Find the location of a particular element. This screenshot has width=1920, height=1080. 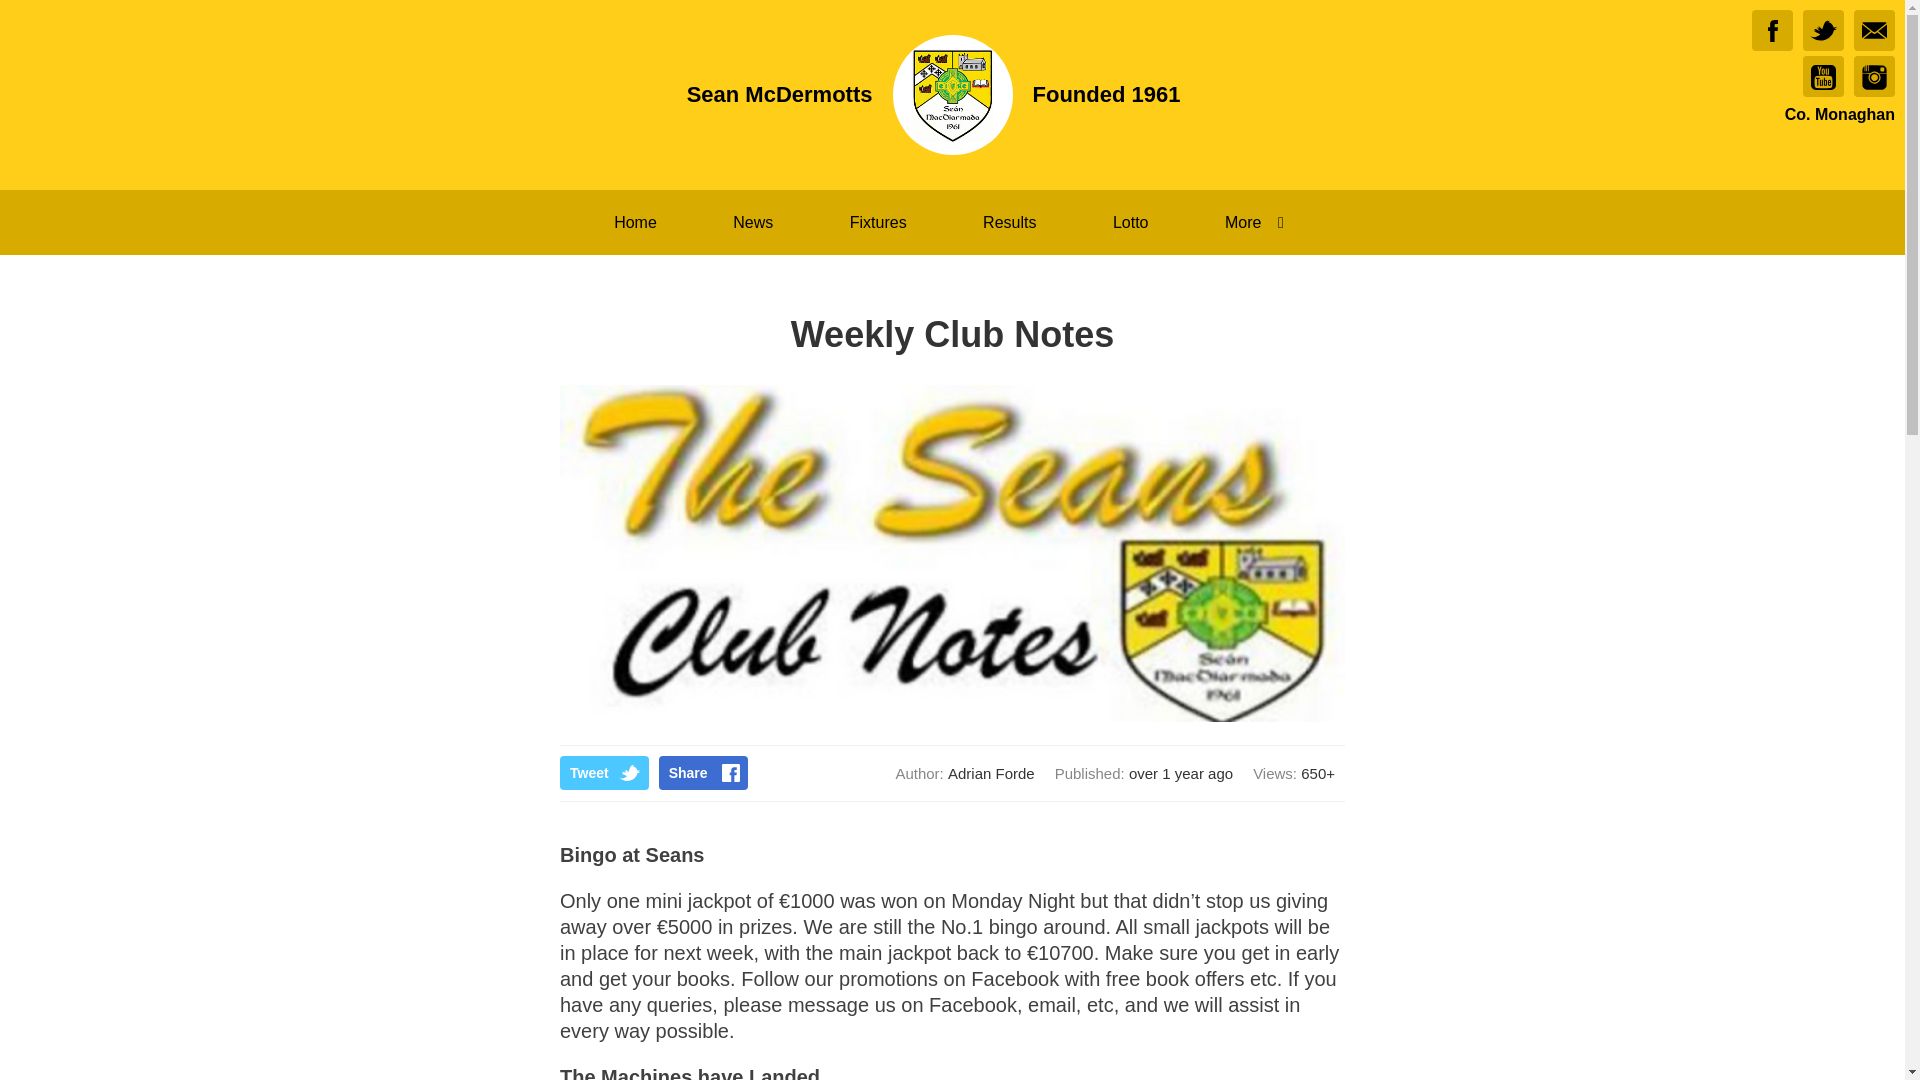

Lotto is located at coordinates (1130, 222).